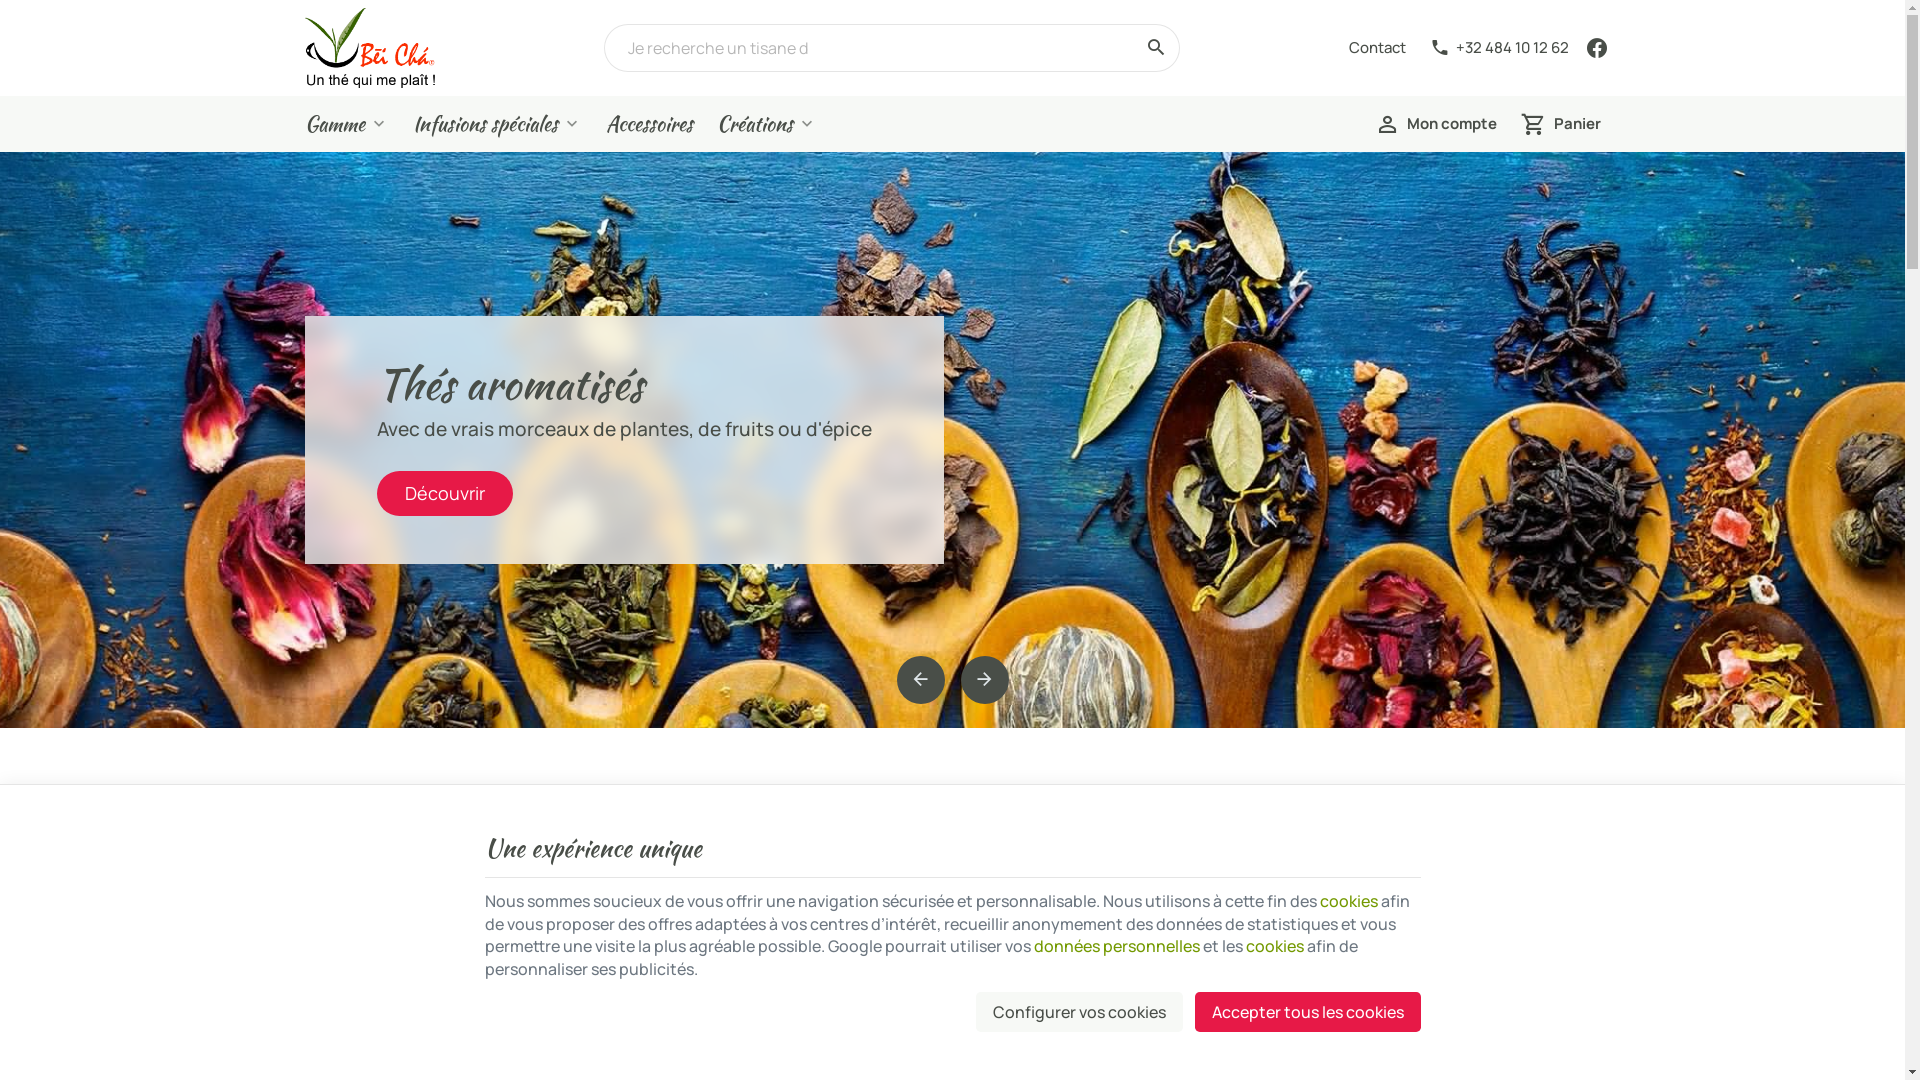 This screenshot has width=1920, height=1080. I want to click on Bei Cha, so click(369, 48).